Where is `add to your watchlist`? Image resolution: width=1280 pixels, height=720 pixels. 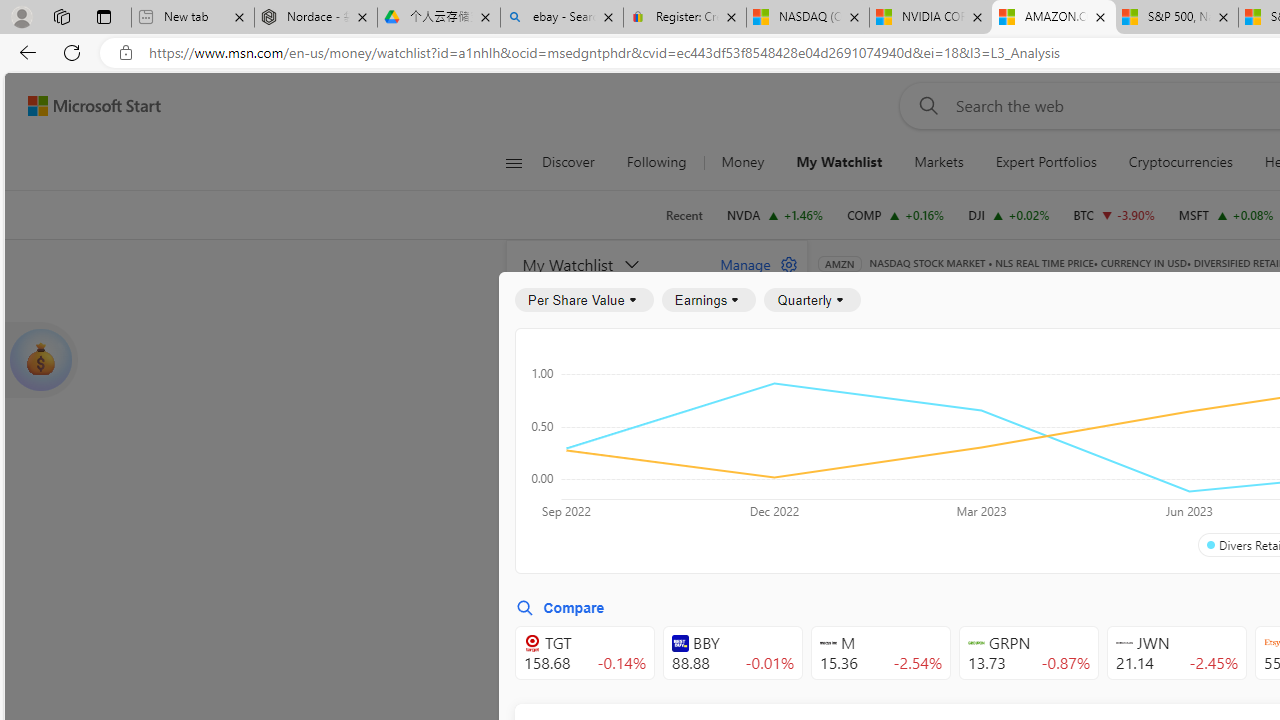 add to your watchlist is located at coordinates (786, 680).